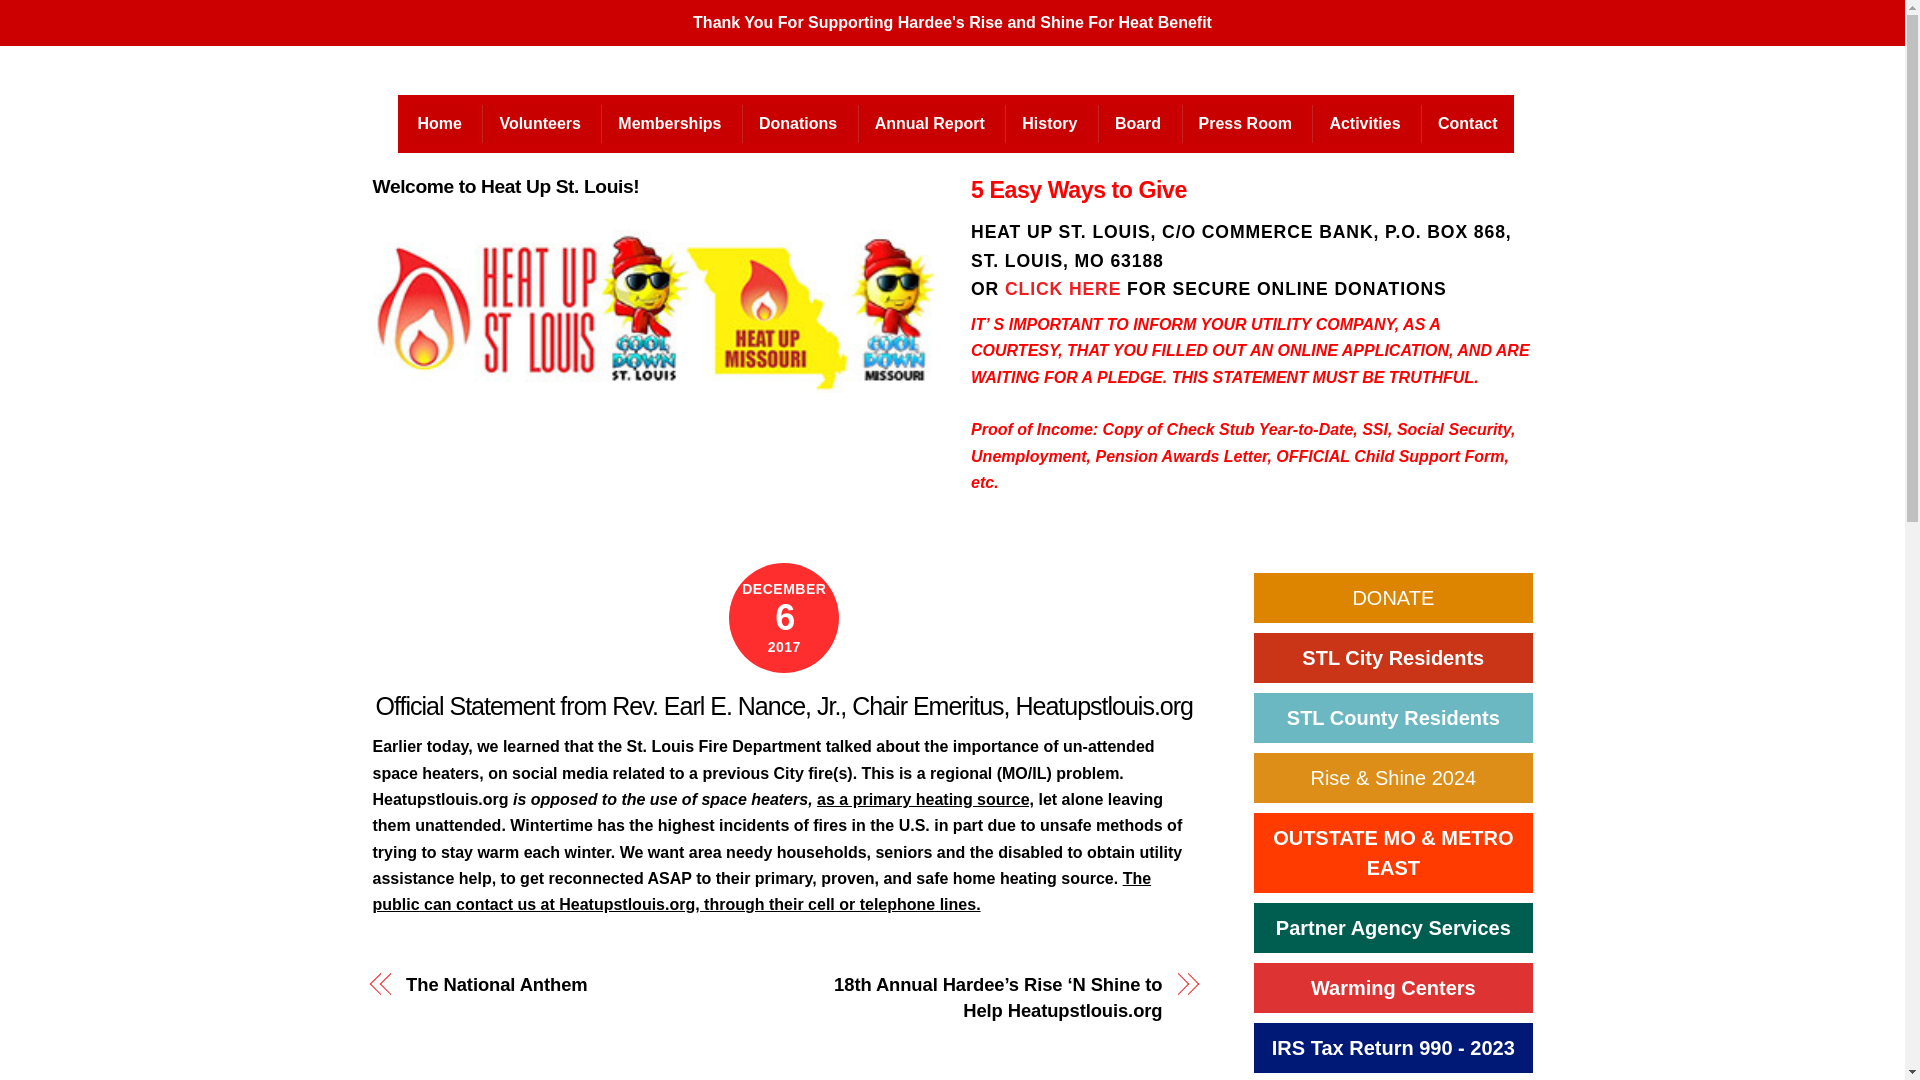 This screenshot has height=1080, width=1920. I want to click on Memberships, so click(668, 122).